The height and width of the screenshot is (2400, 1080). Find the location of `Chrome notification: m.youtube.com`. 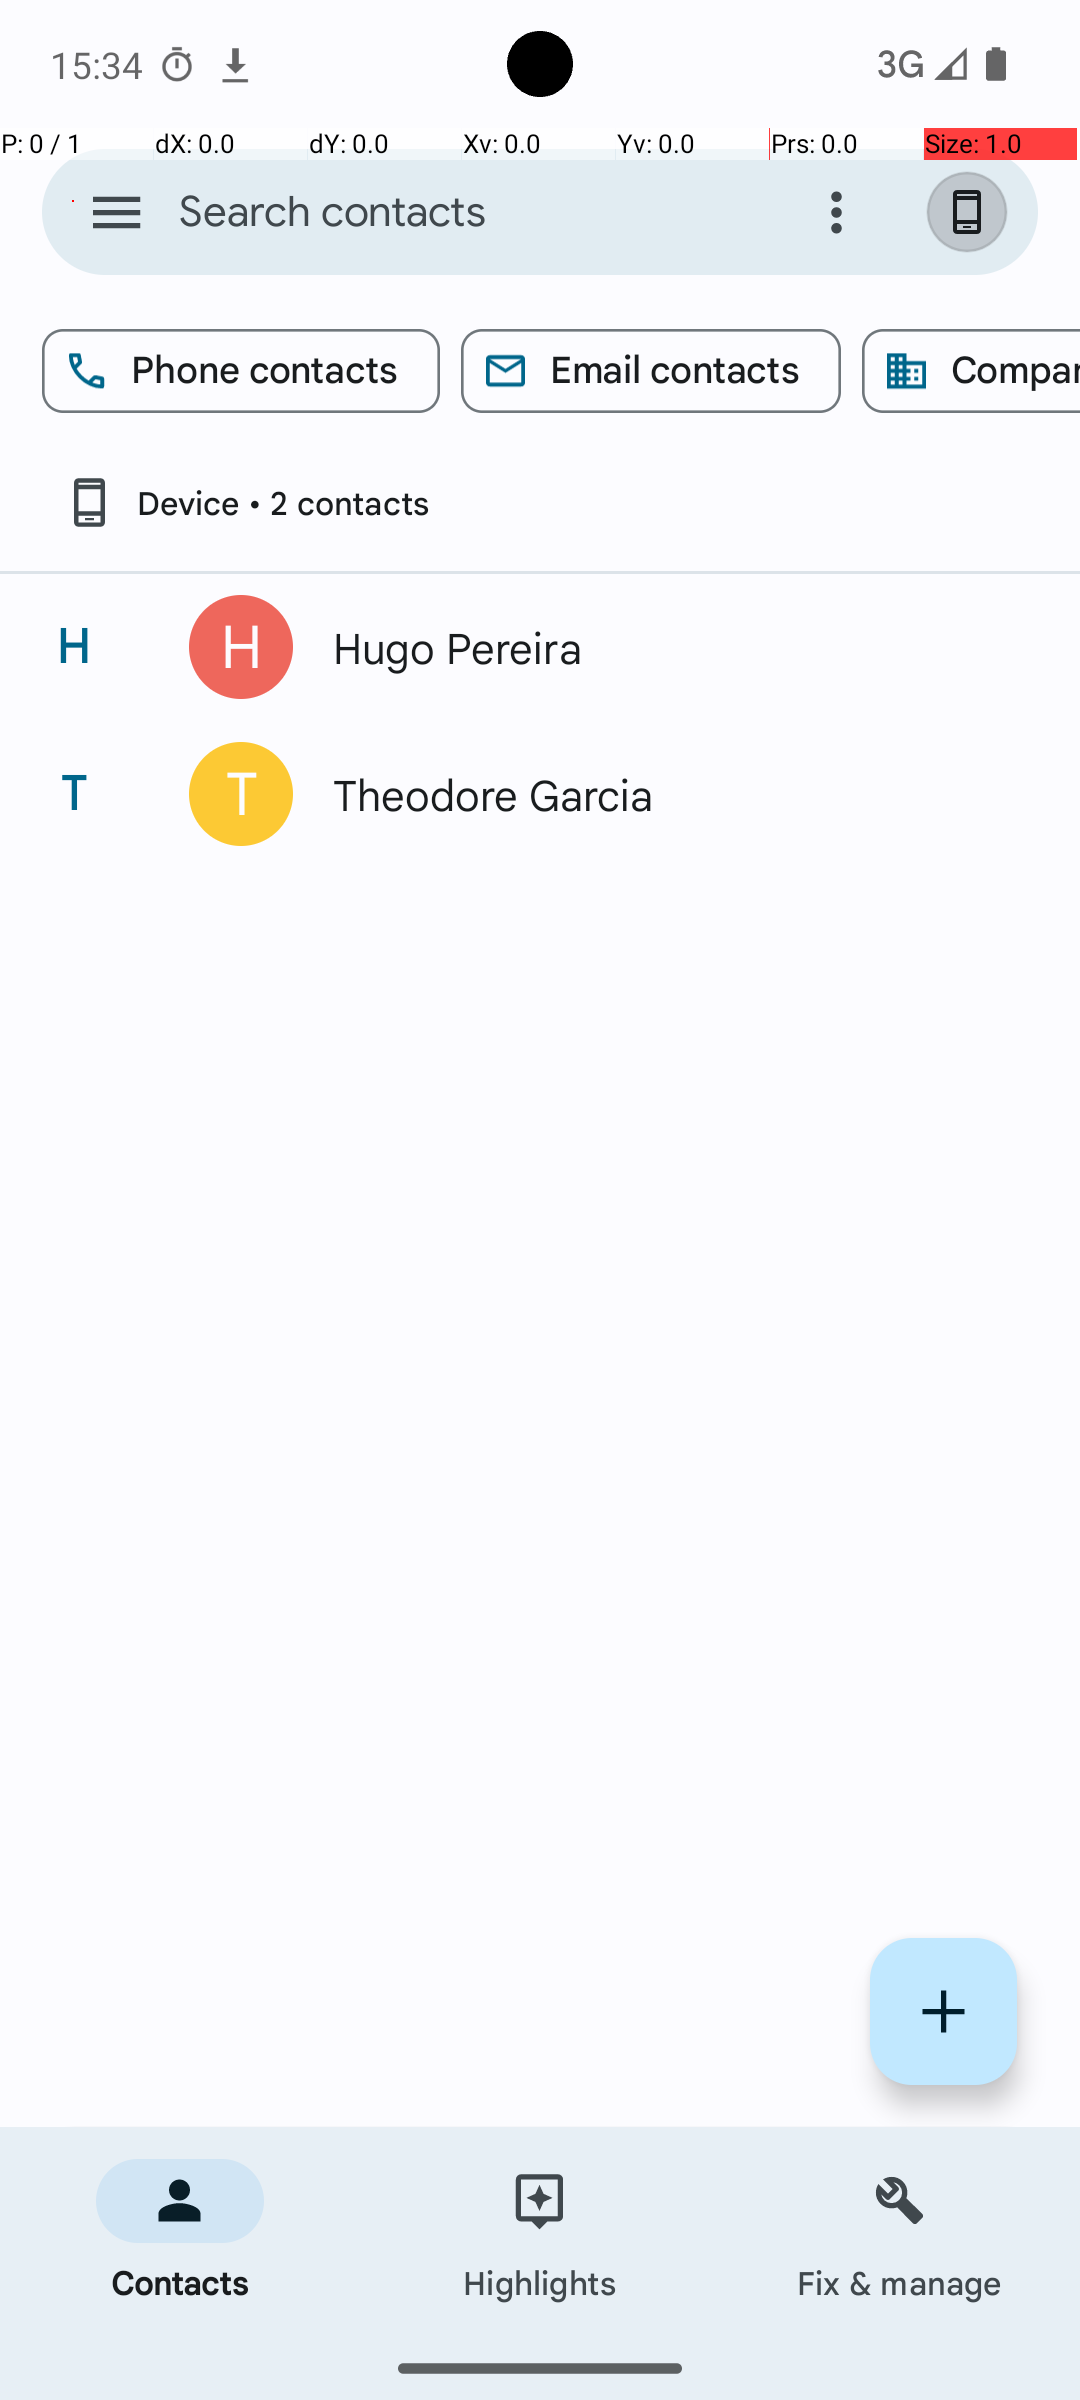

Chrome notification: m.youtube.com is located at coordinates (235, 64).